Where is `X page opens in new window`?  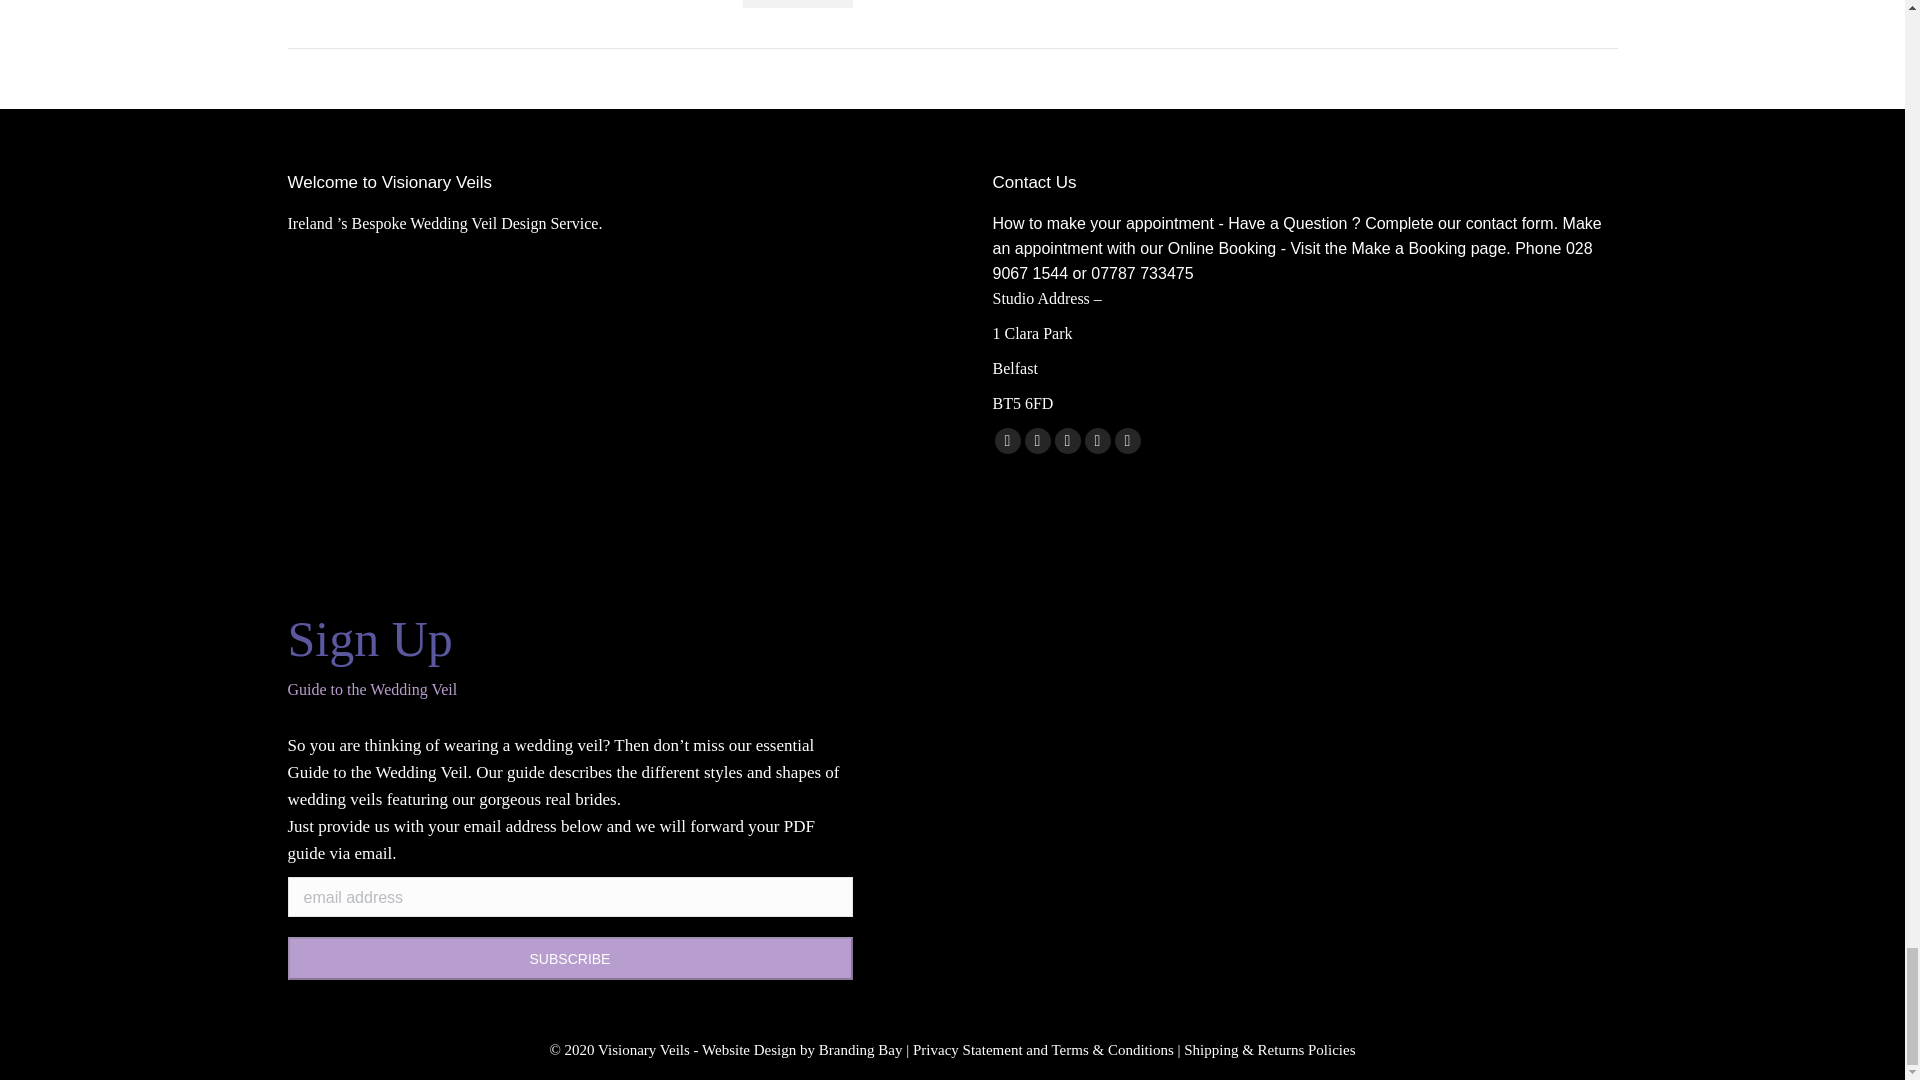
X page opens in new window is located at coordinates (1036, 440).